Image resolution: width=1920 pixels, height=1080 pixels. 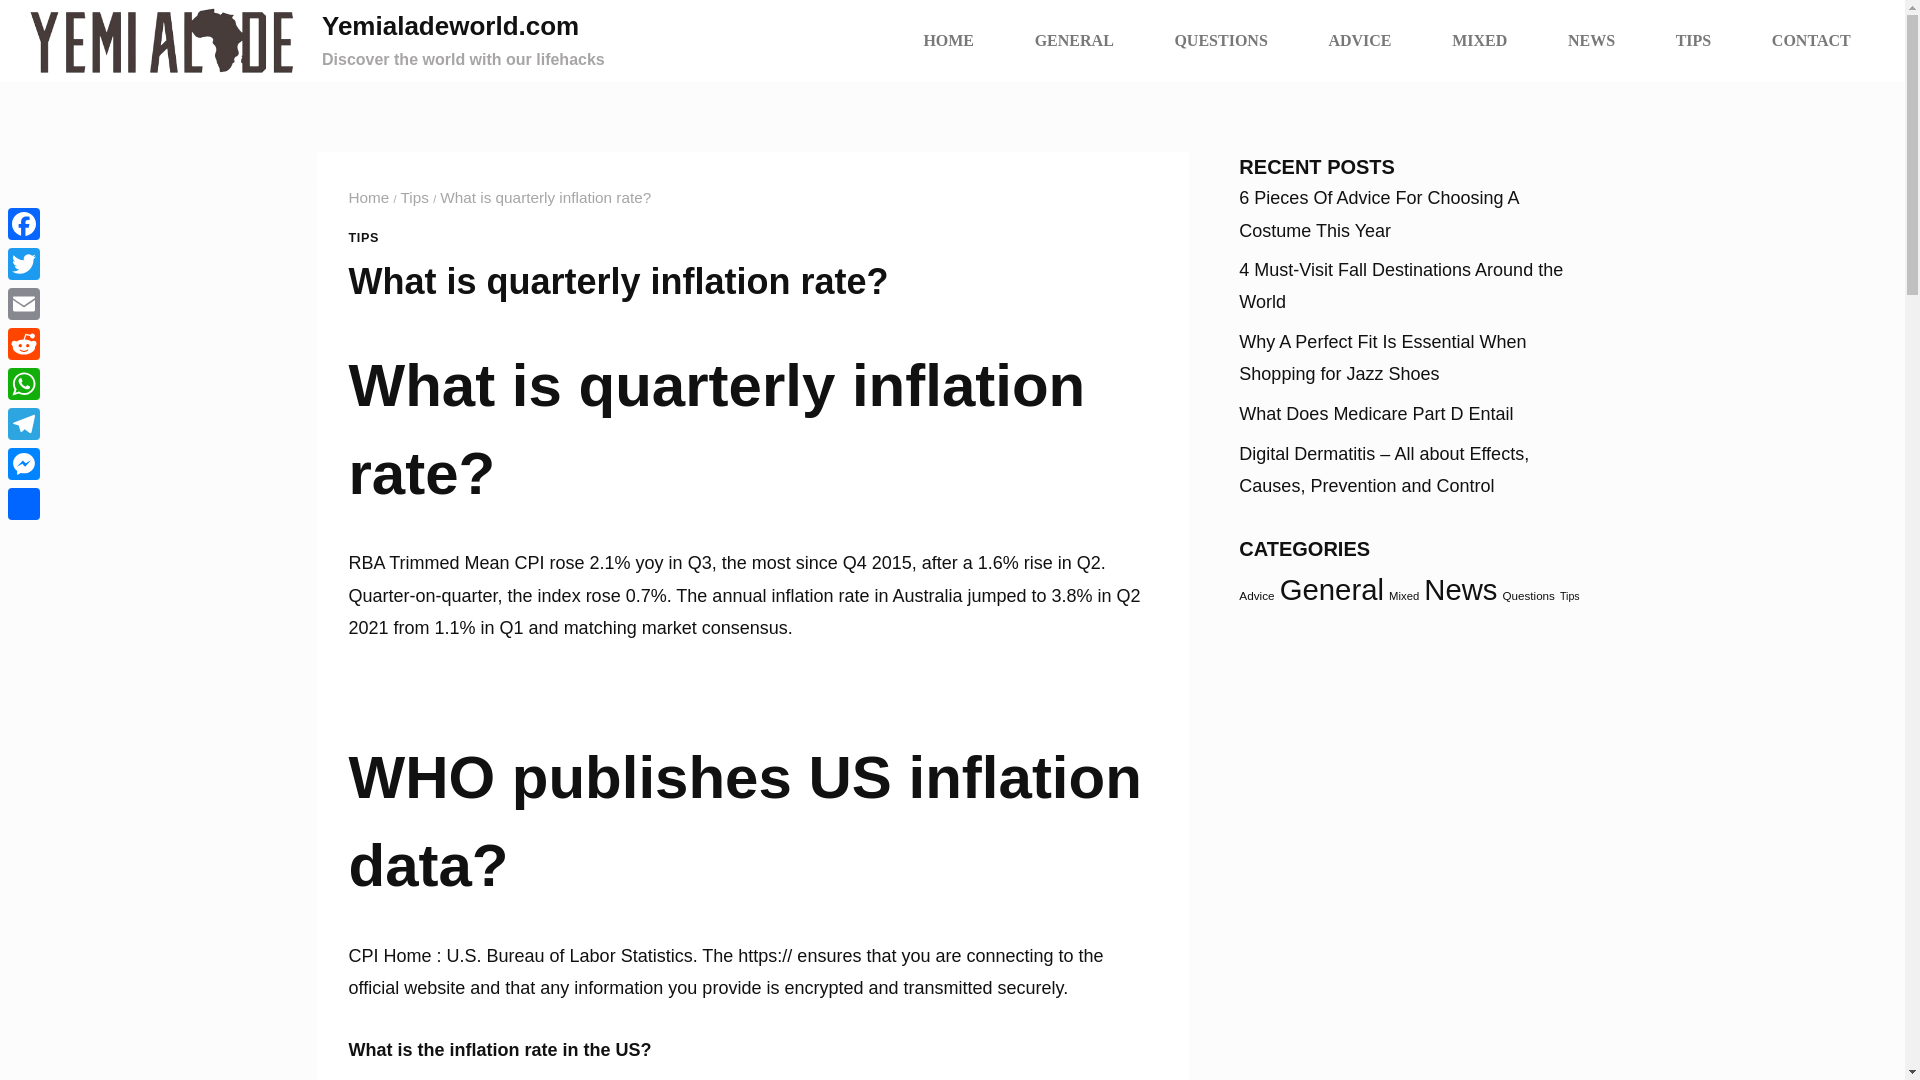 I want to click on 6 Pieces Of Advice For Choosing A Costume This Year, so click(x=1378, y=213).